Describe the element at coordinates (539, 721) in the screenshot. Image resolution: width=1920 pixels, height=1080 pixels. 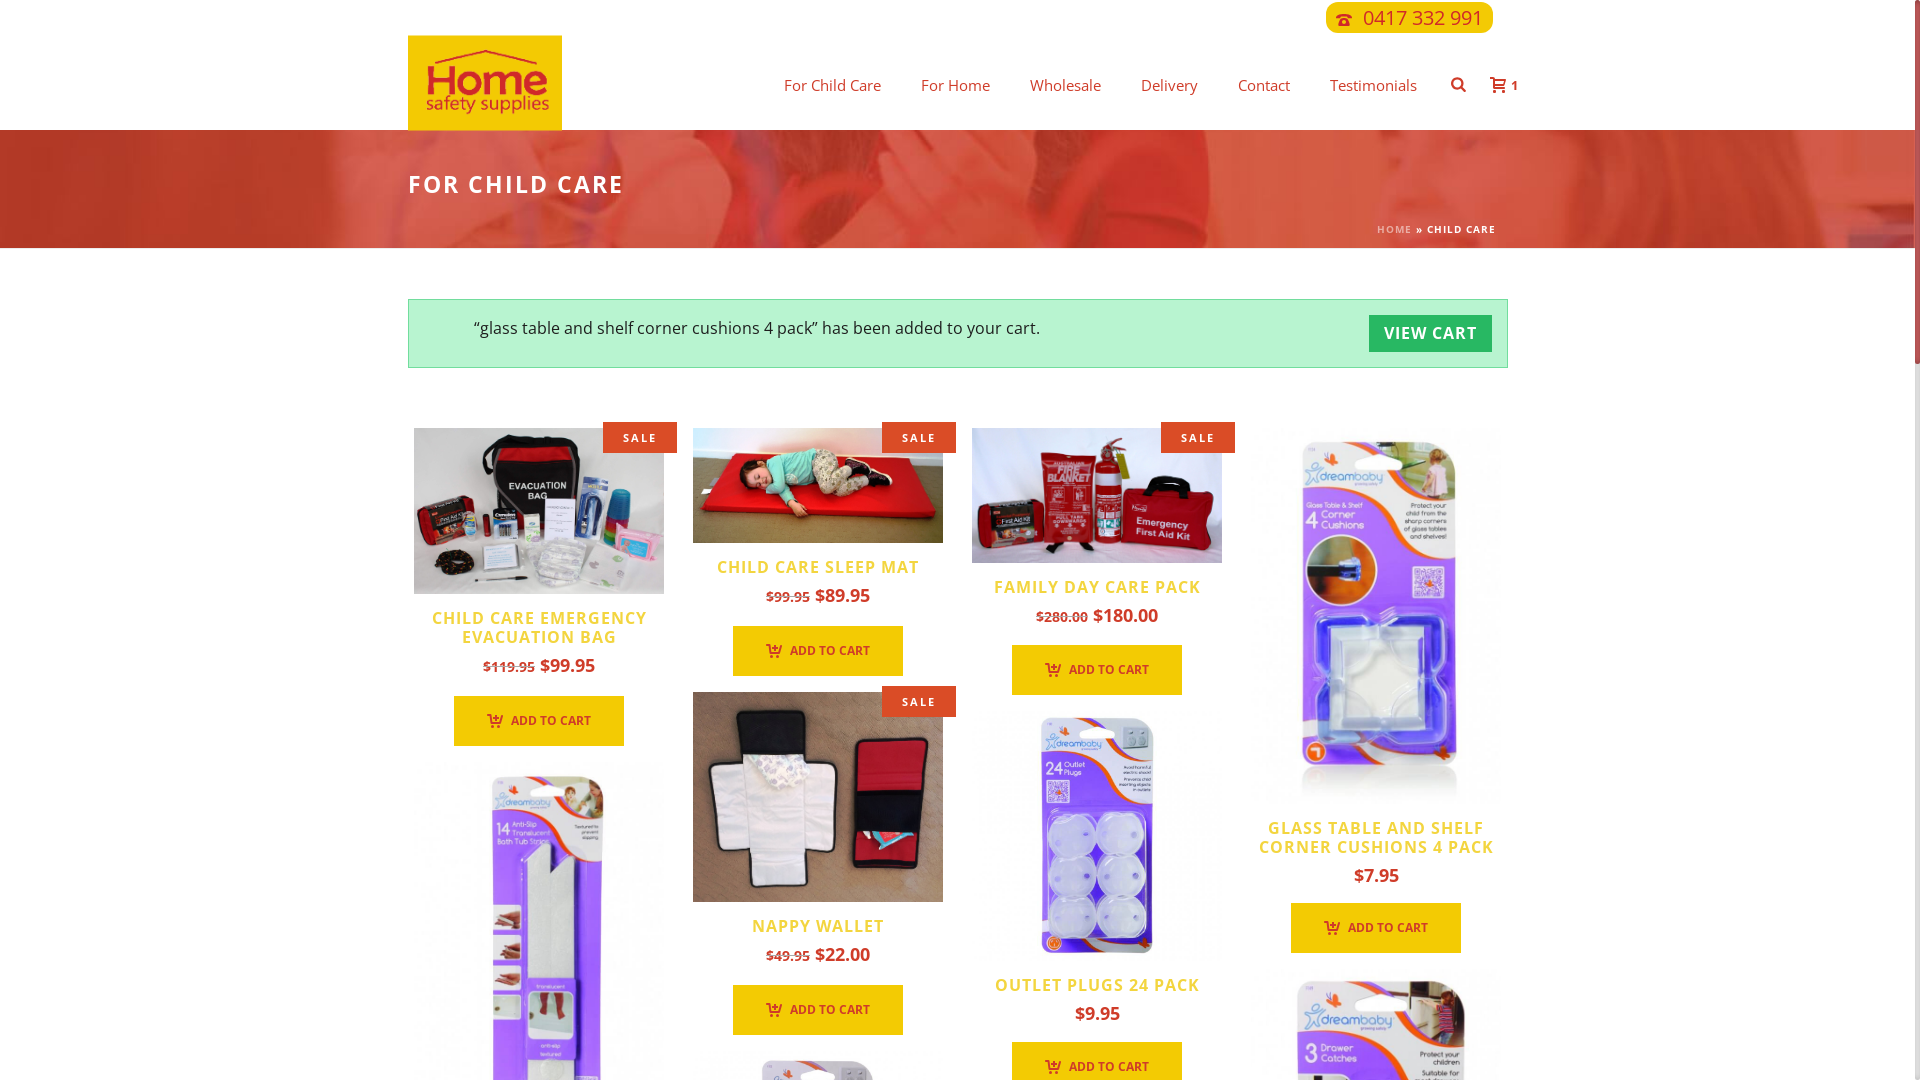
I see `ADD TO CART` at that location.